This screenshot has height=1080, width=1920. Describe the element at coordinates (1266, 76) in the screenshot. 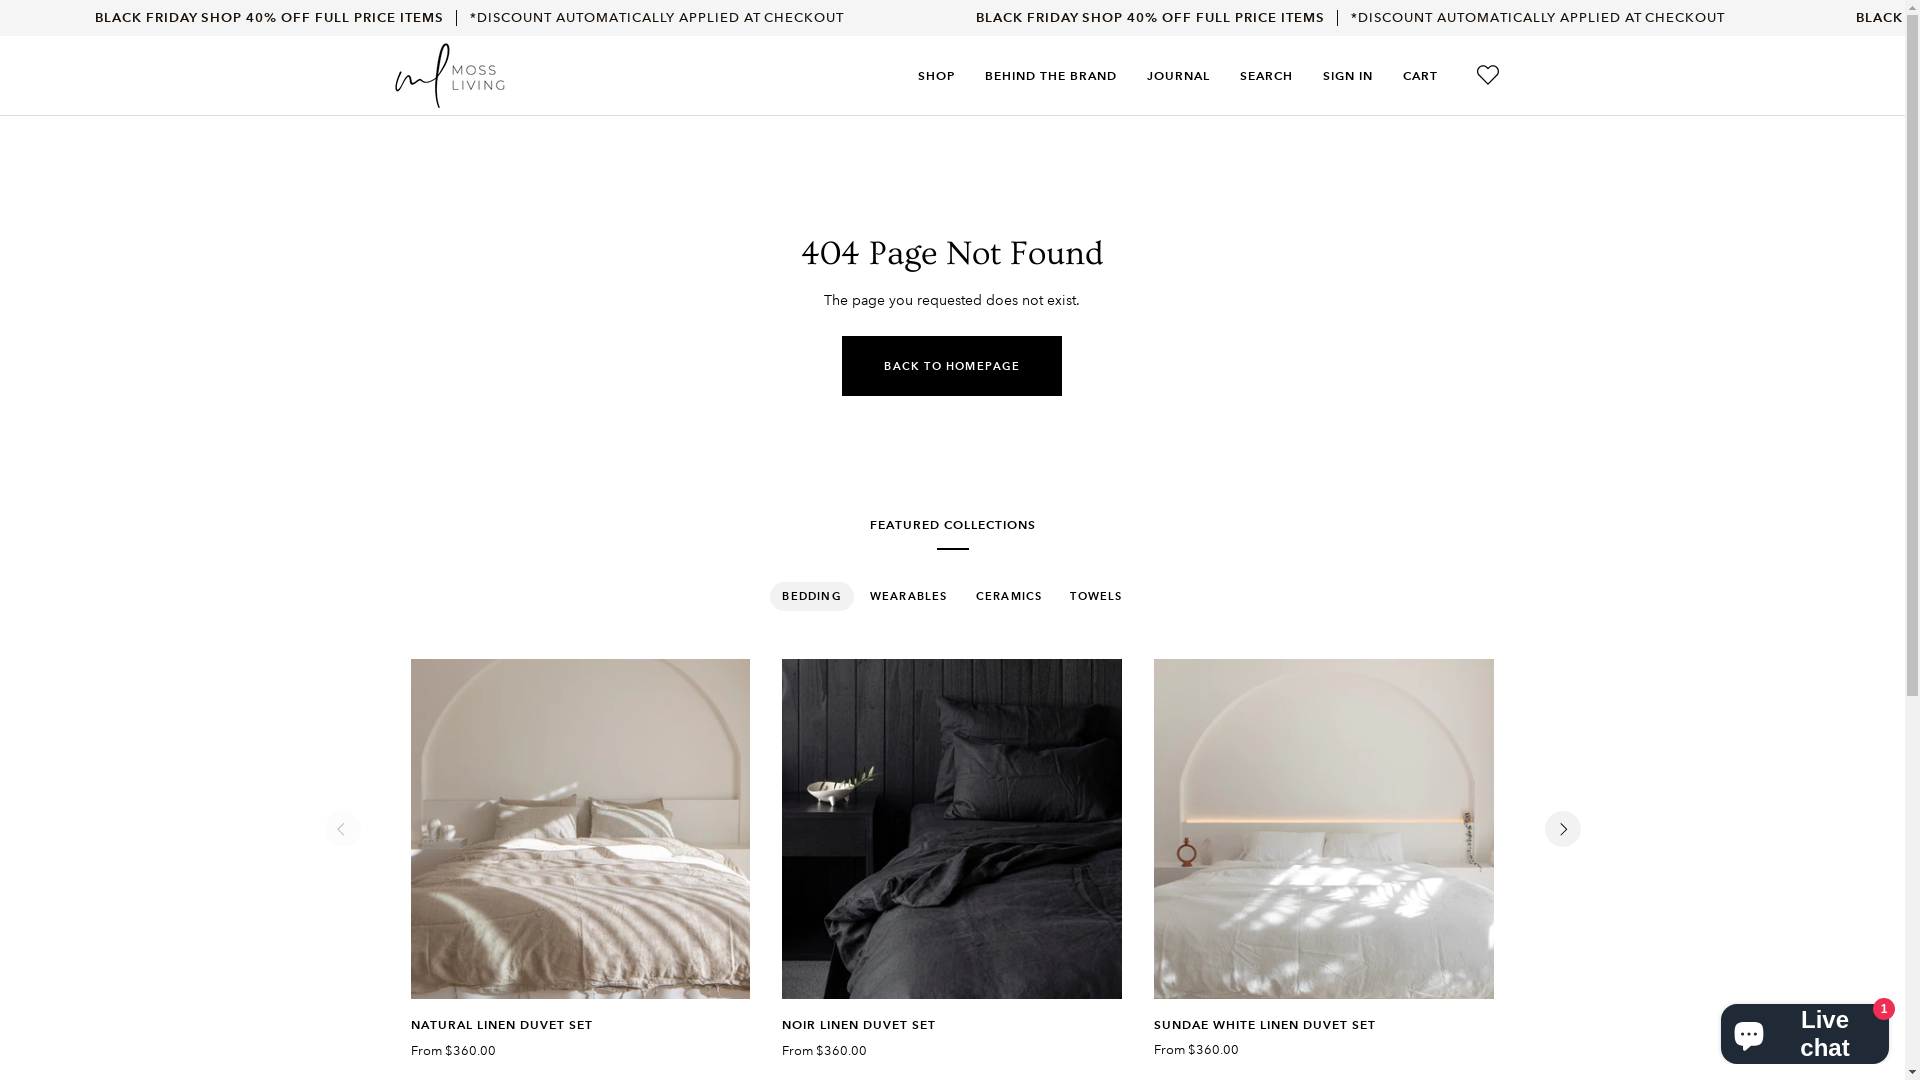

I see `SEARCH` at that location.